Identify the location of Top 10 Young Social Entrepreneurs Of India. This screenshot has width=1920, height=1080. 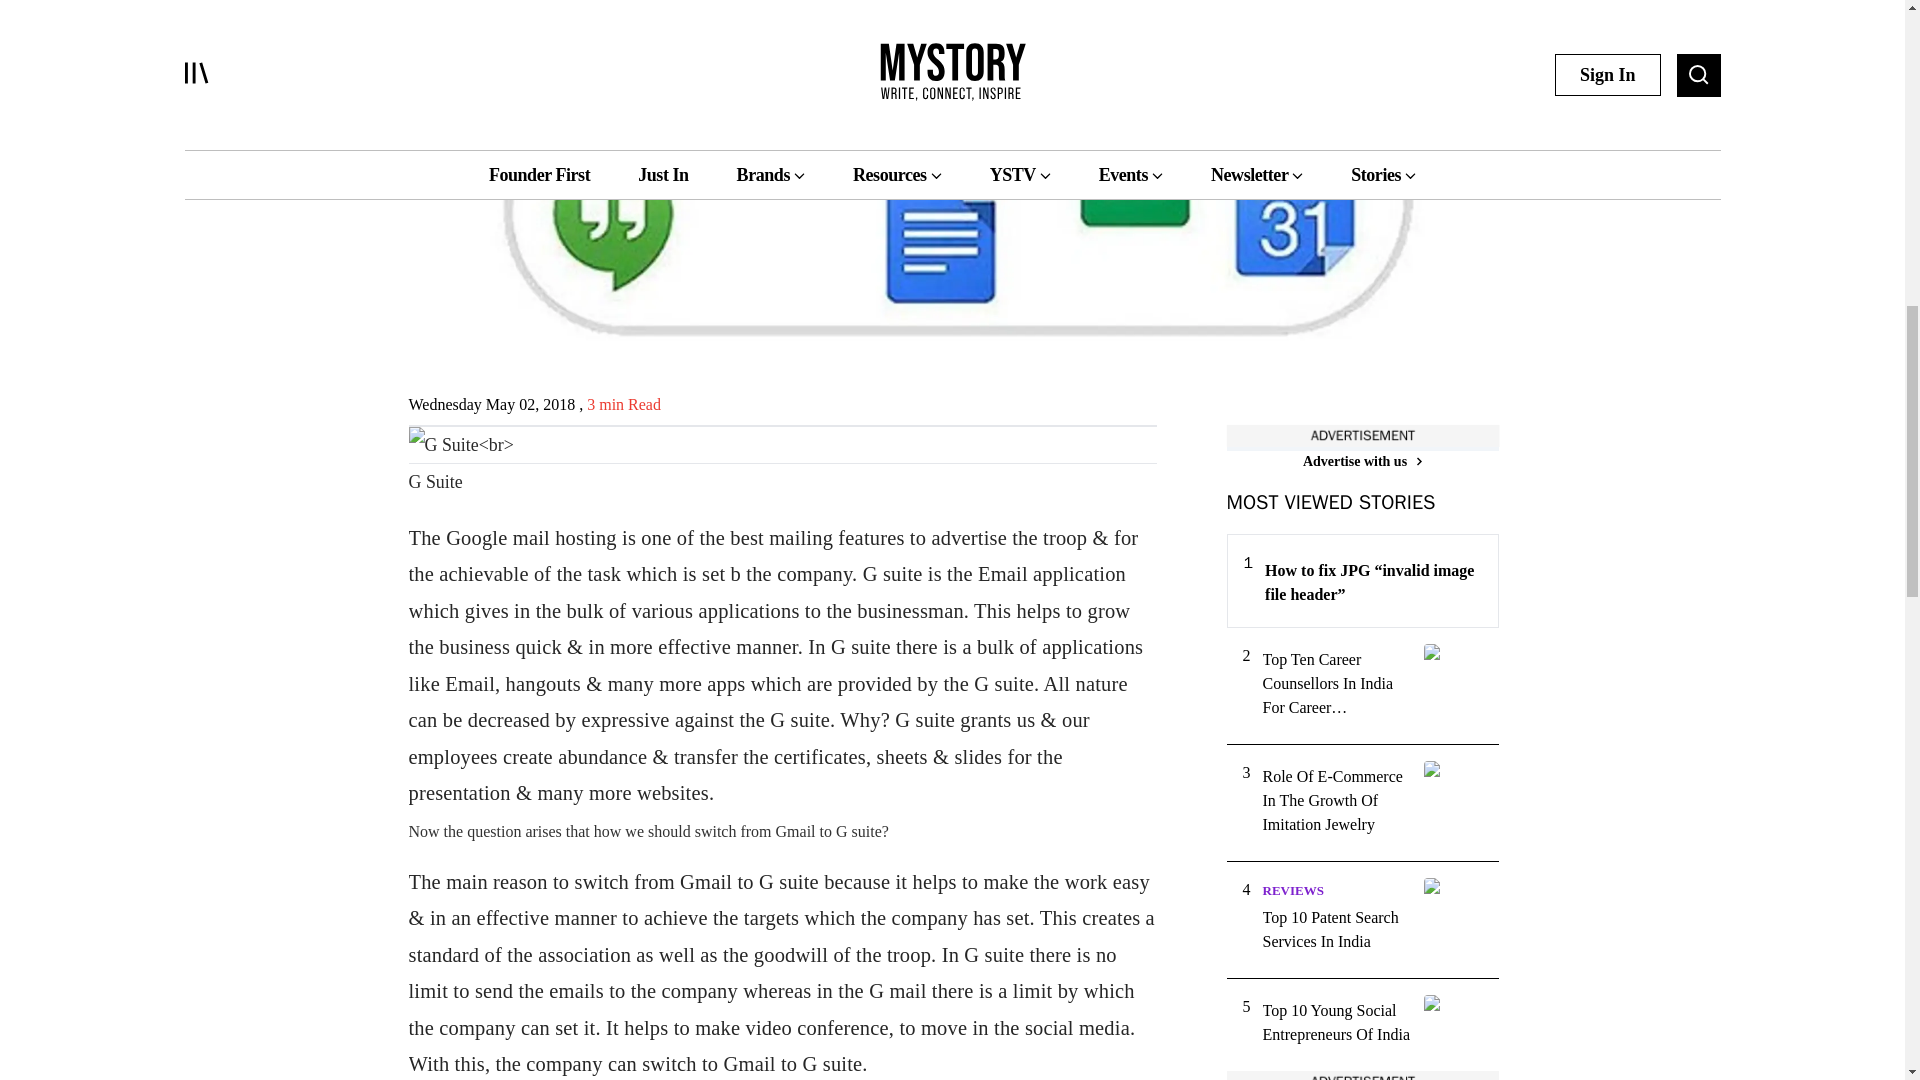
(1336, 1022).